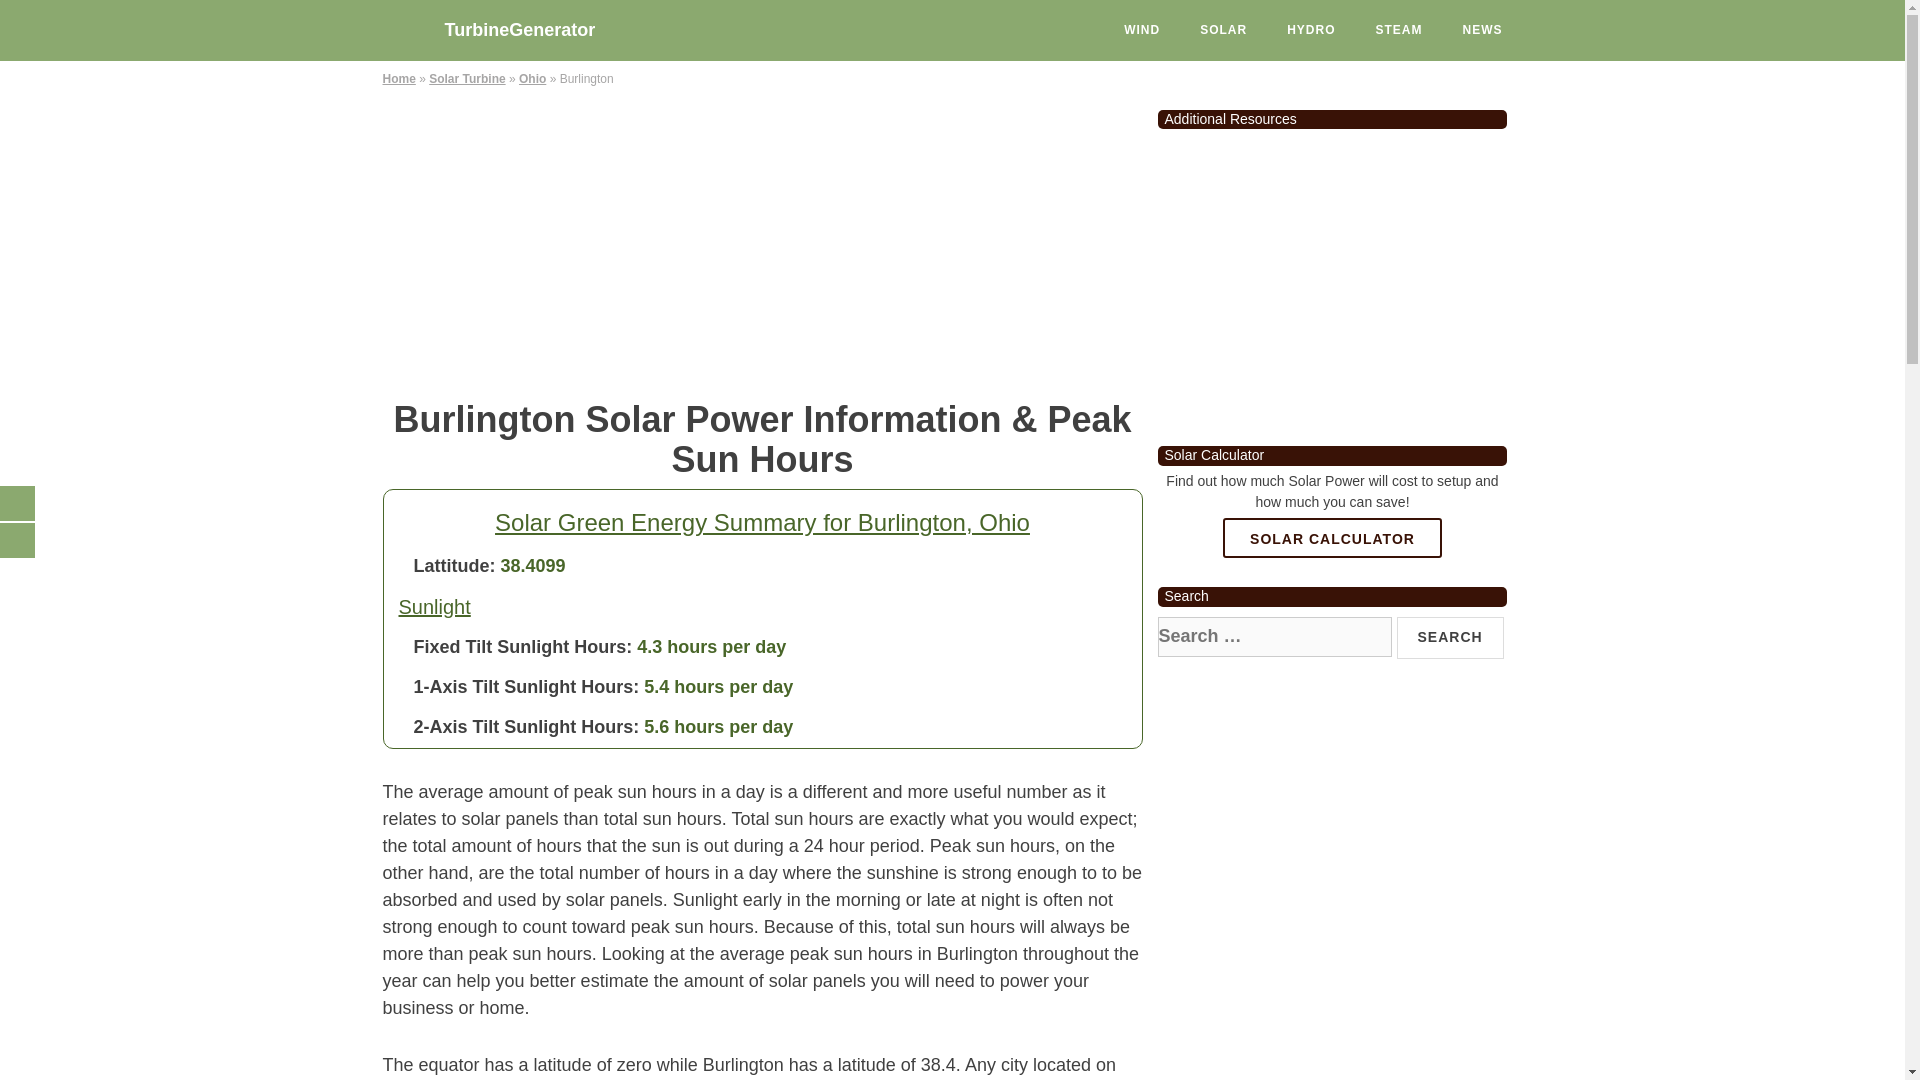 This screenshot has height=1080, width=1920. What do you see at coordinates (526, 726) in the screenshot?
I see `2-Axis Tilt Sunlight Hours:` at bounding box center [526, 726].